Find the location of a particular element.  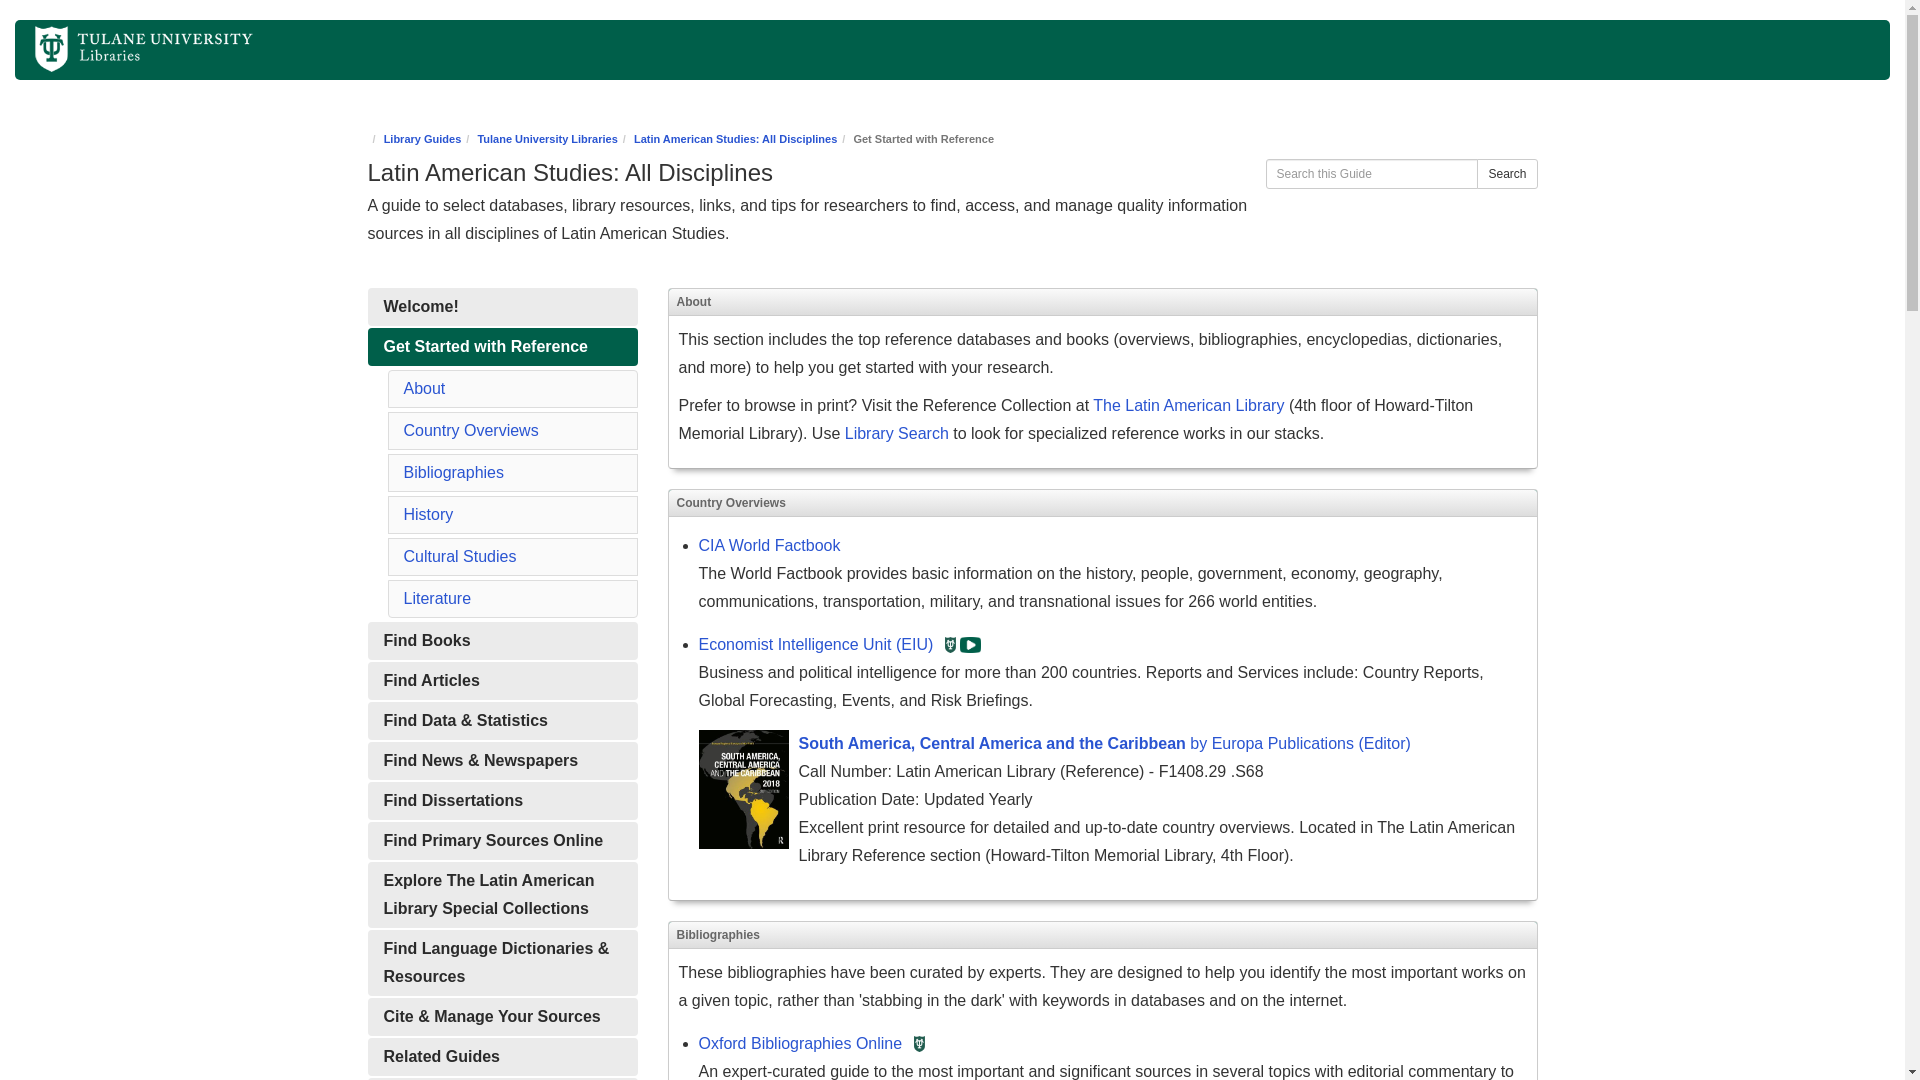

Library Search is located at coordinates (896, 433).